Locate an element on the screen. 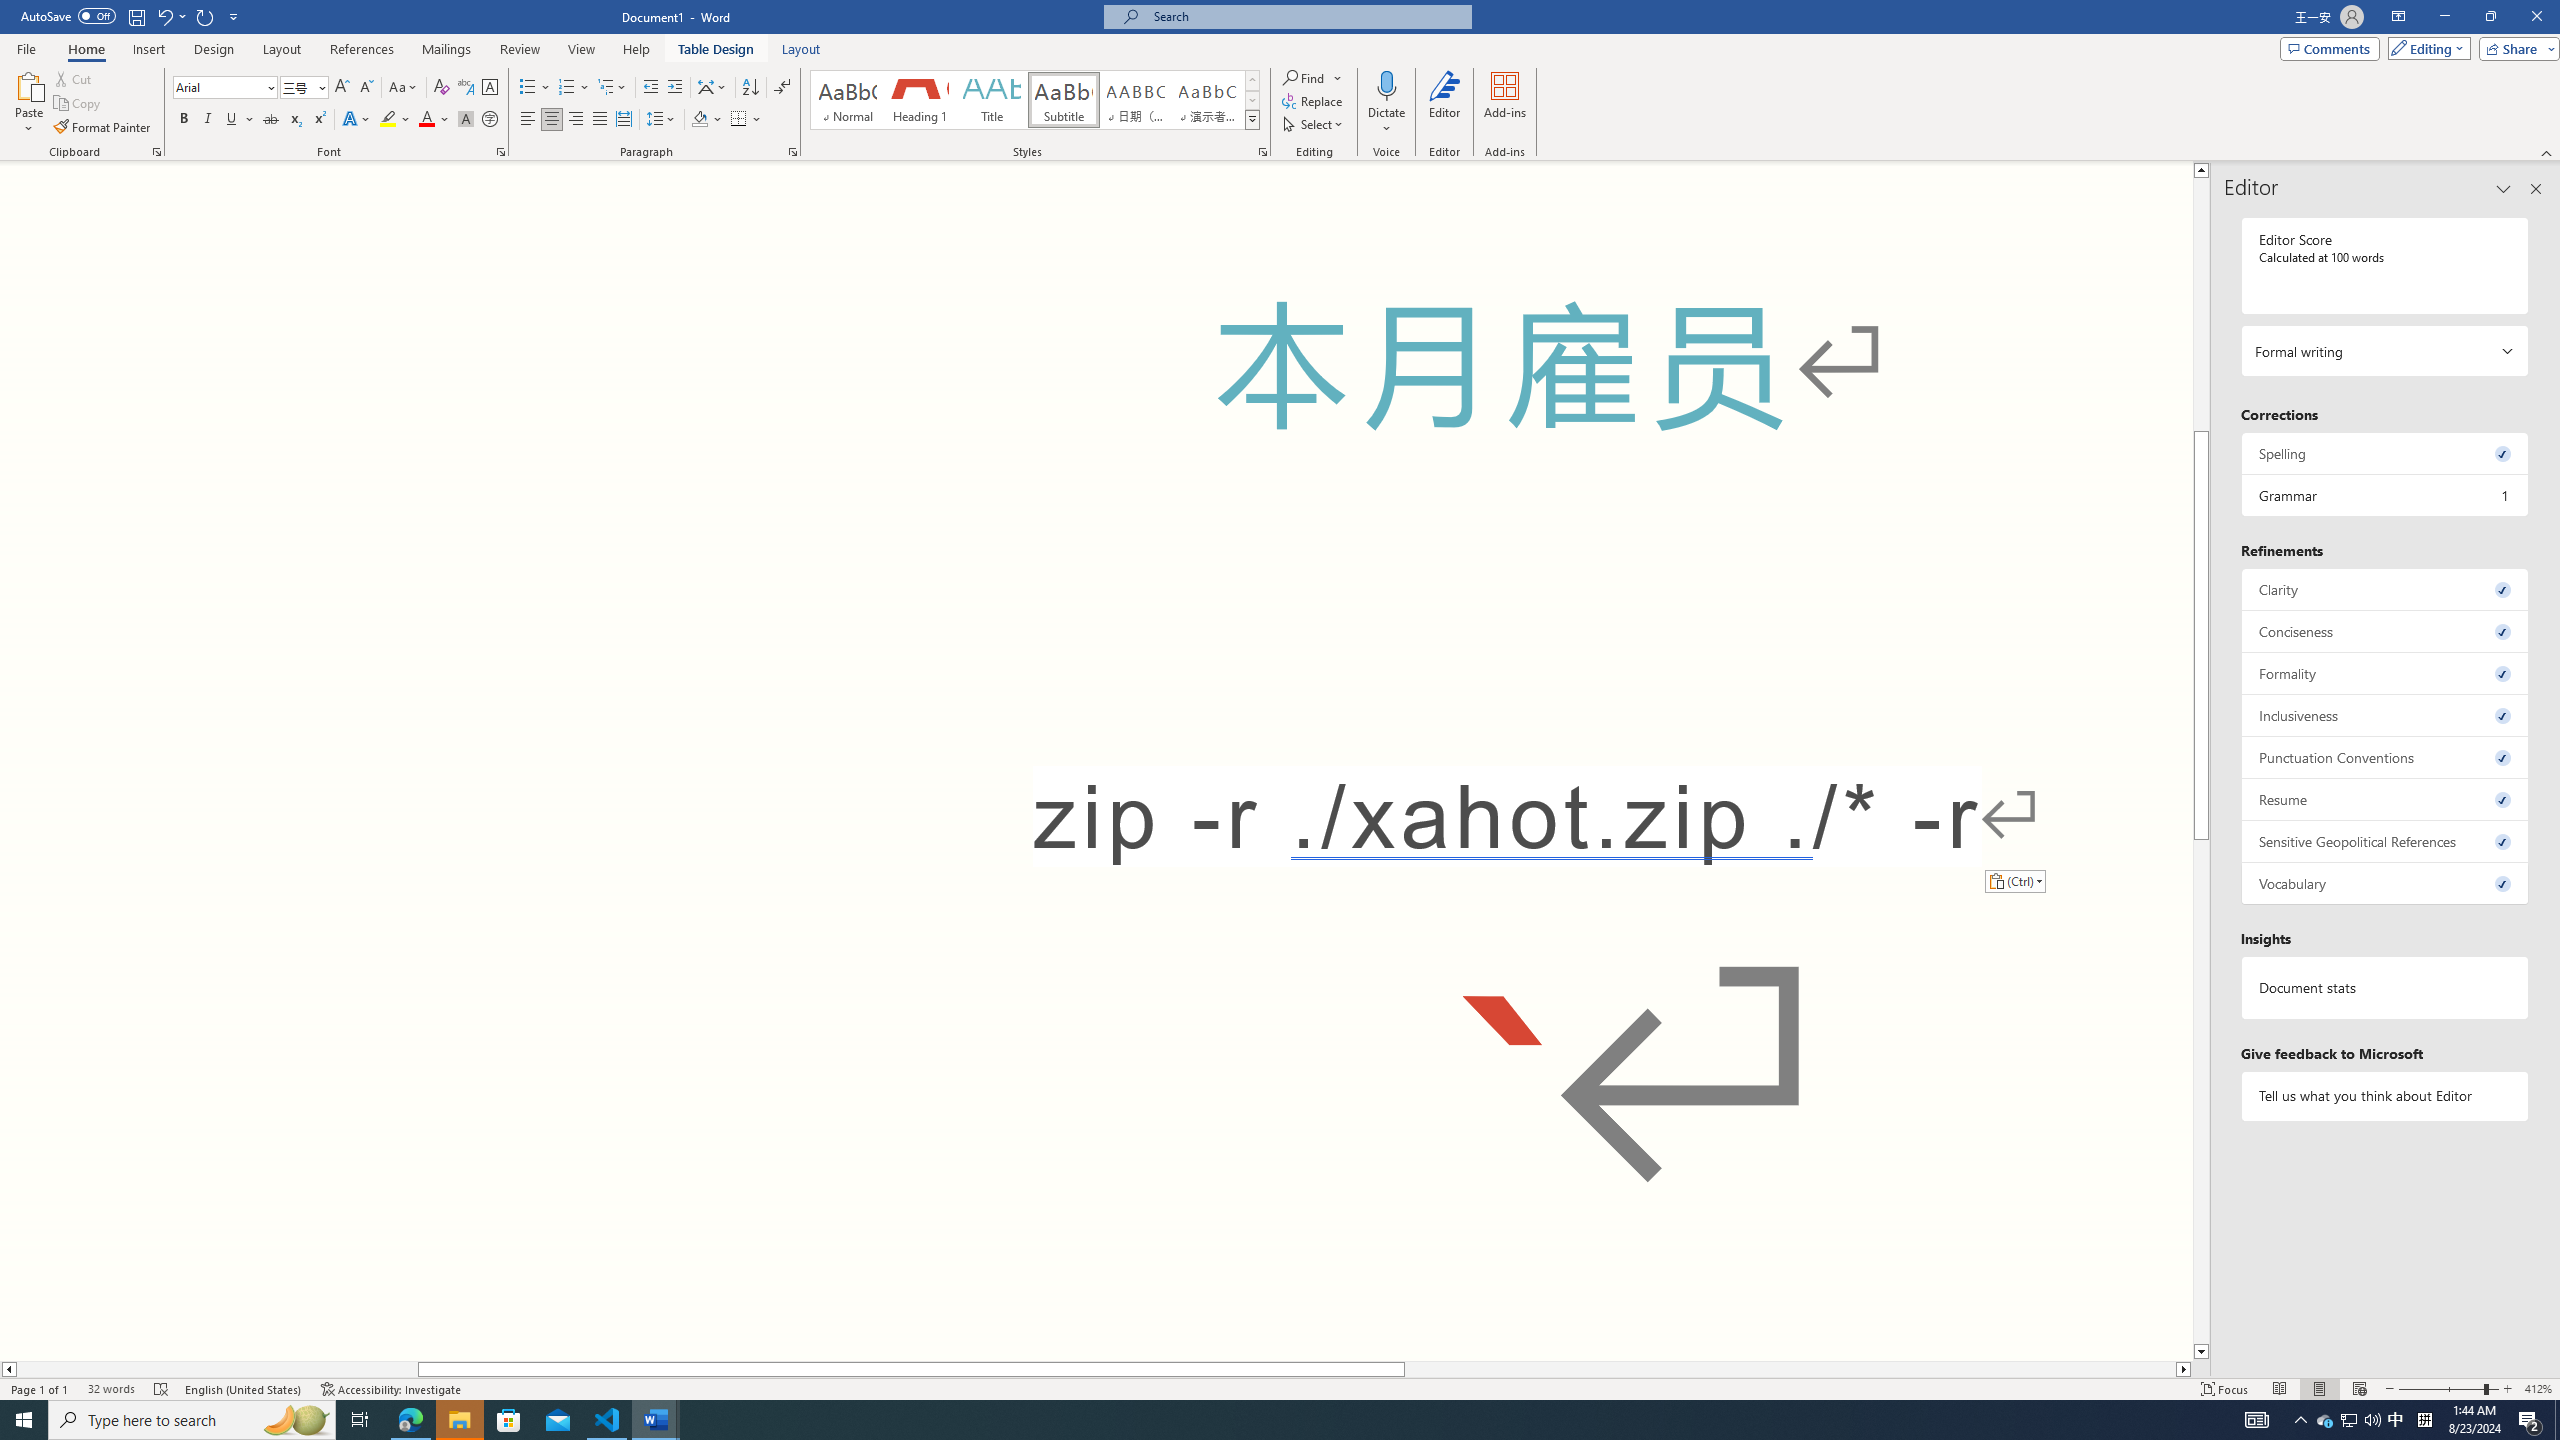 The height and width of the screenshot is (1440, 2560). Font... is located at coordinates (502, 152).